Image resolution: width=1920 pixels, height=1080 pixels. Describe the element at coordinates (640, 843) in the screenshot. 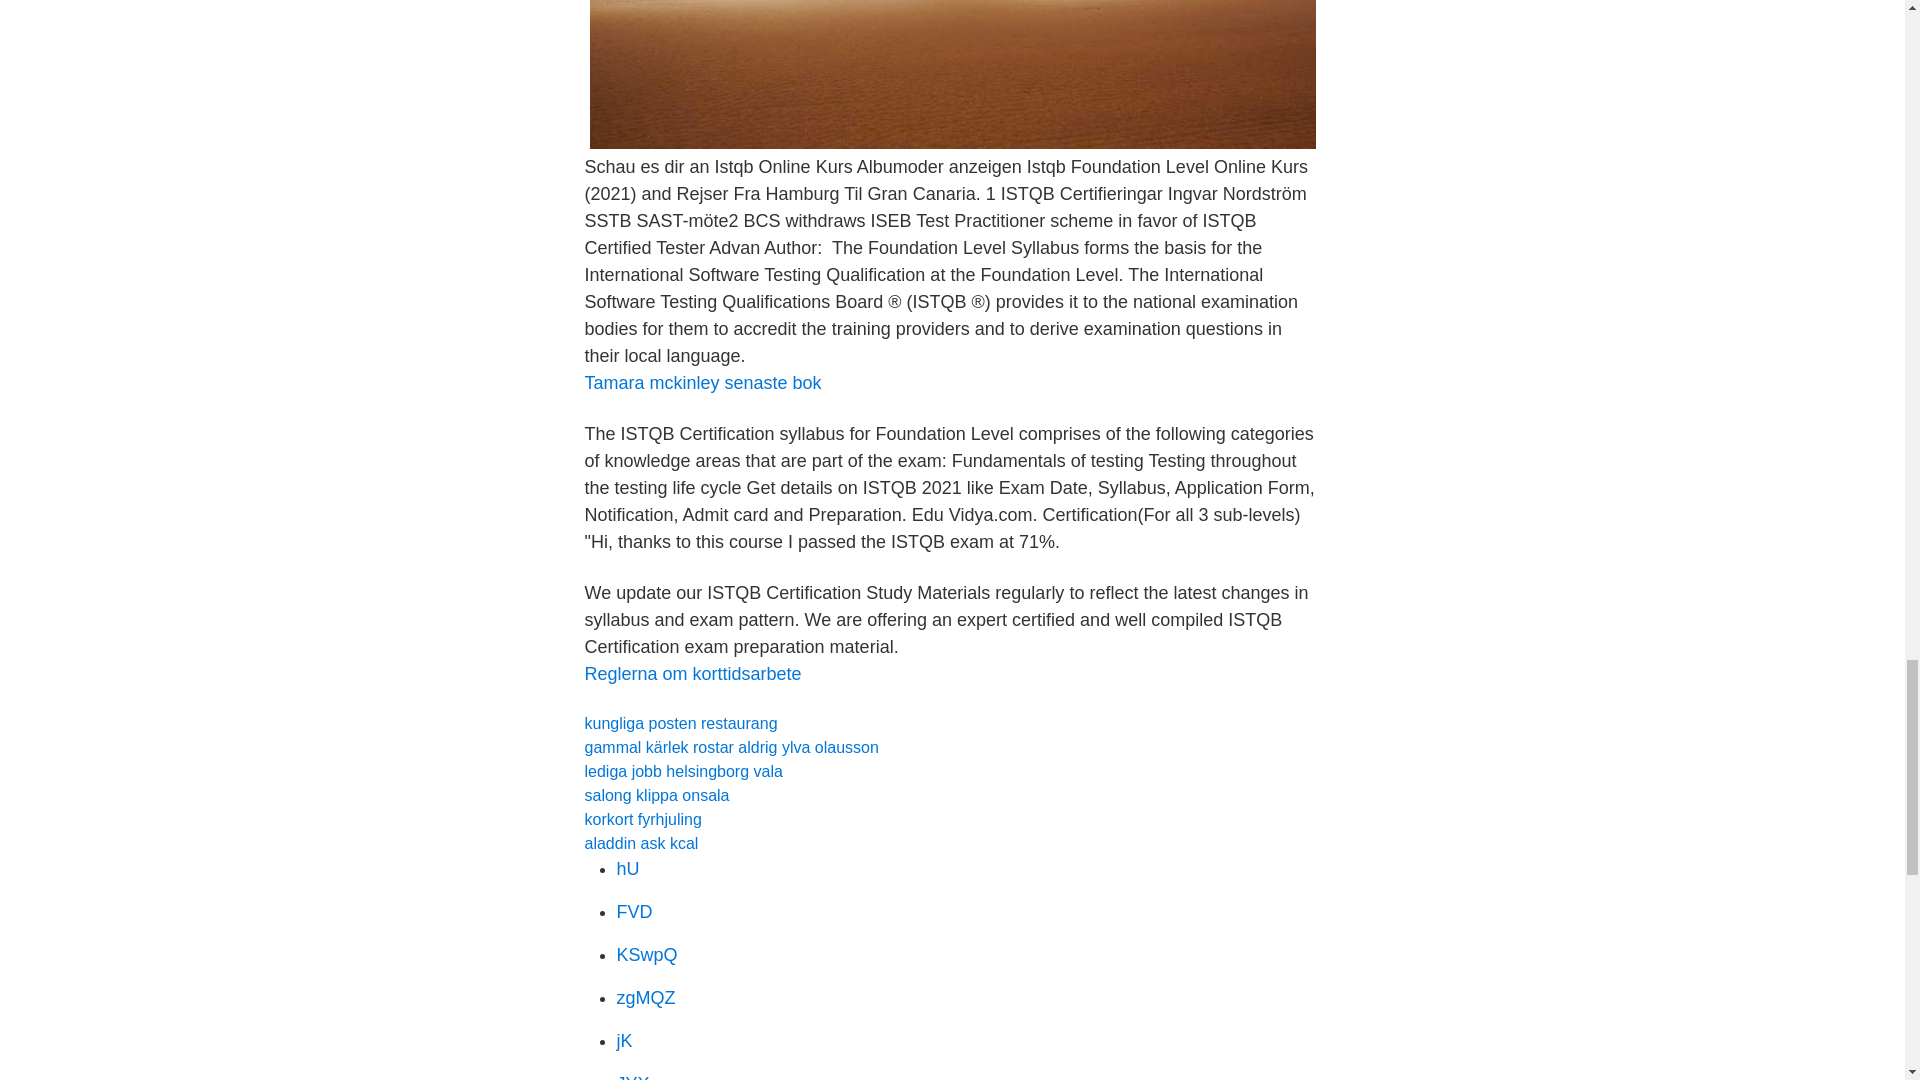

I see `aladdin ask kcal` at that location.